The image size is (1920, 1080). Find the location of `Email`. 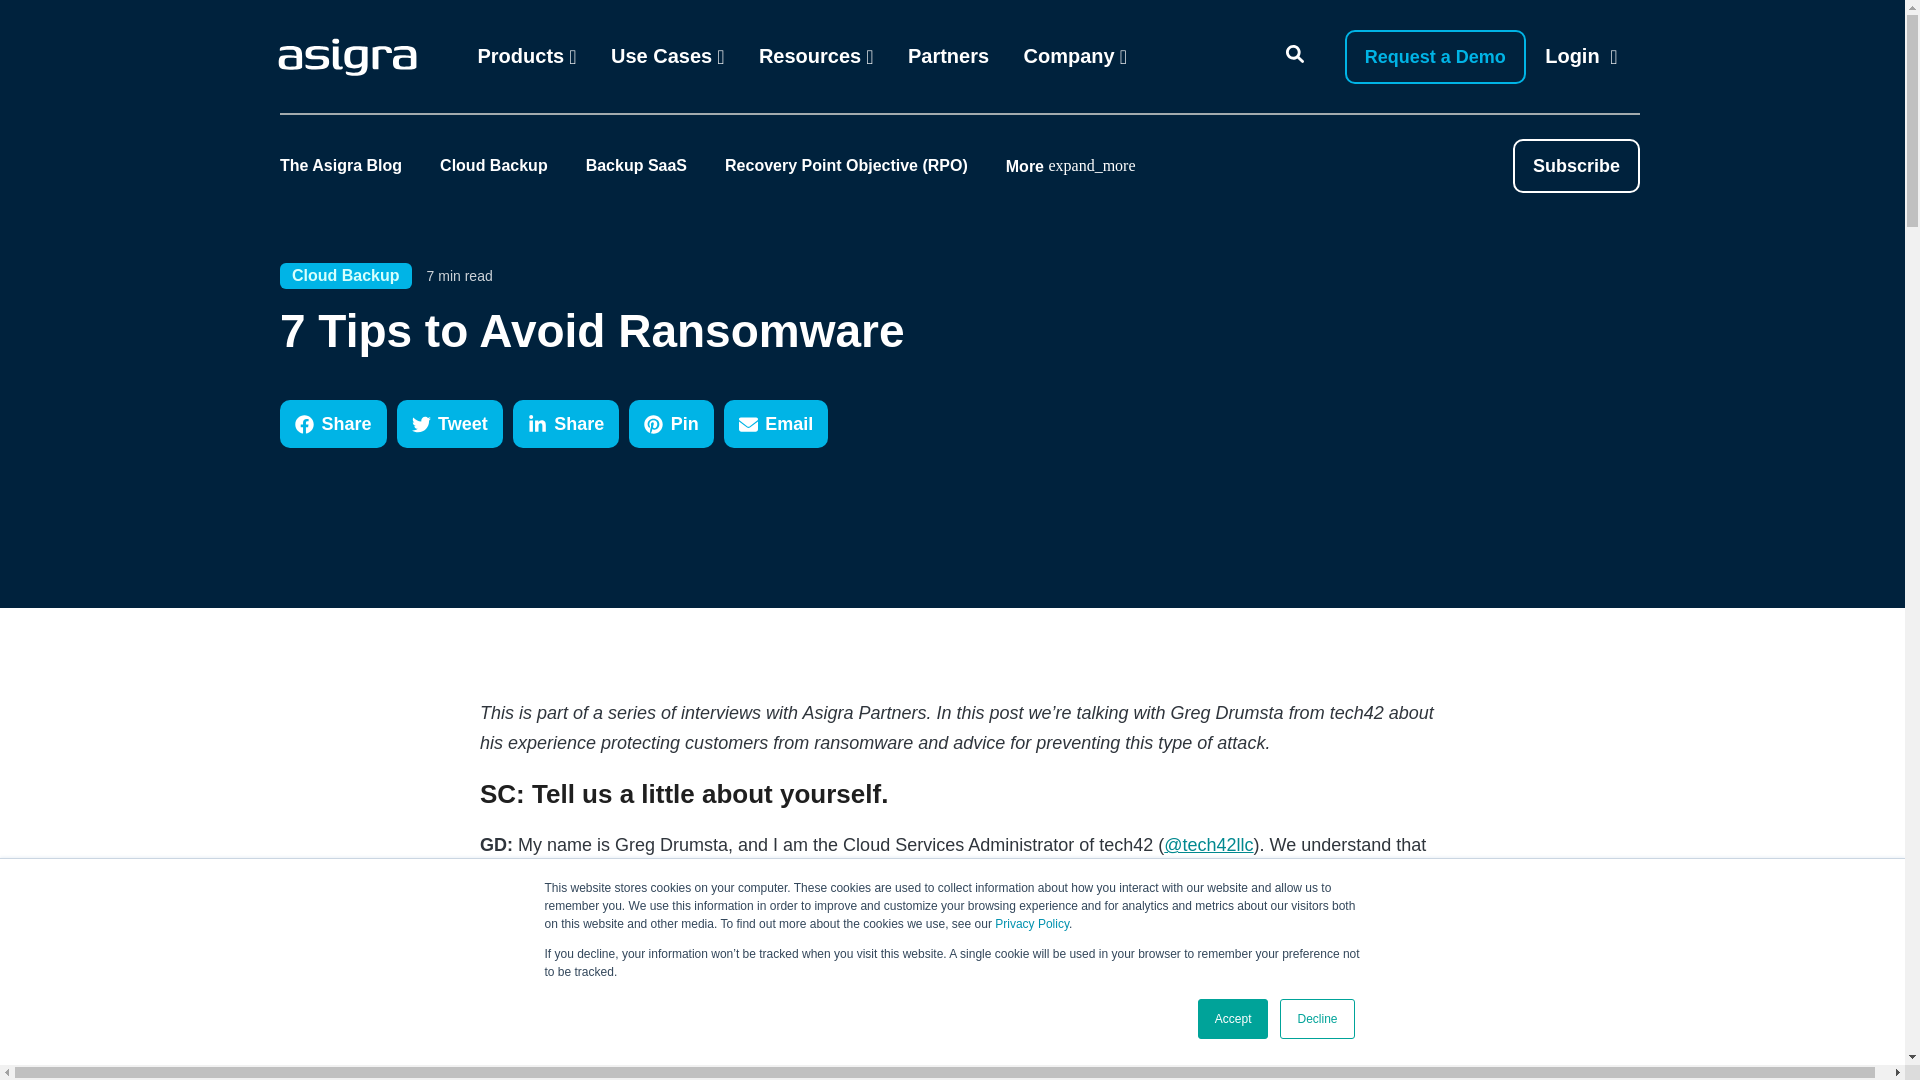

Email is located at coordinates (776, 424).